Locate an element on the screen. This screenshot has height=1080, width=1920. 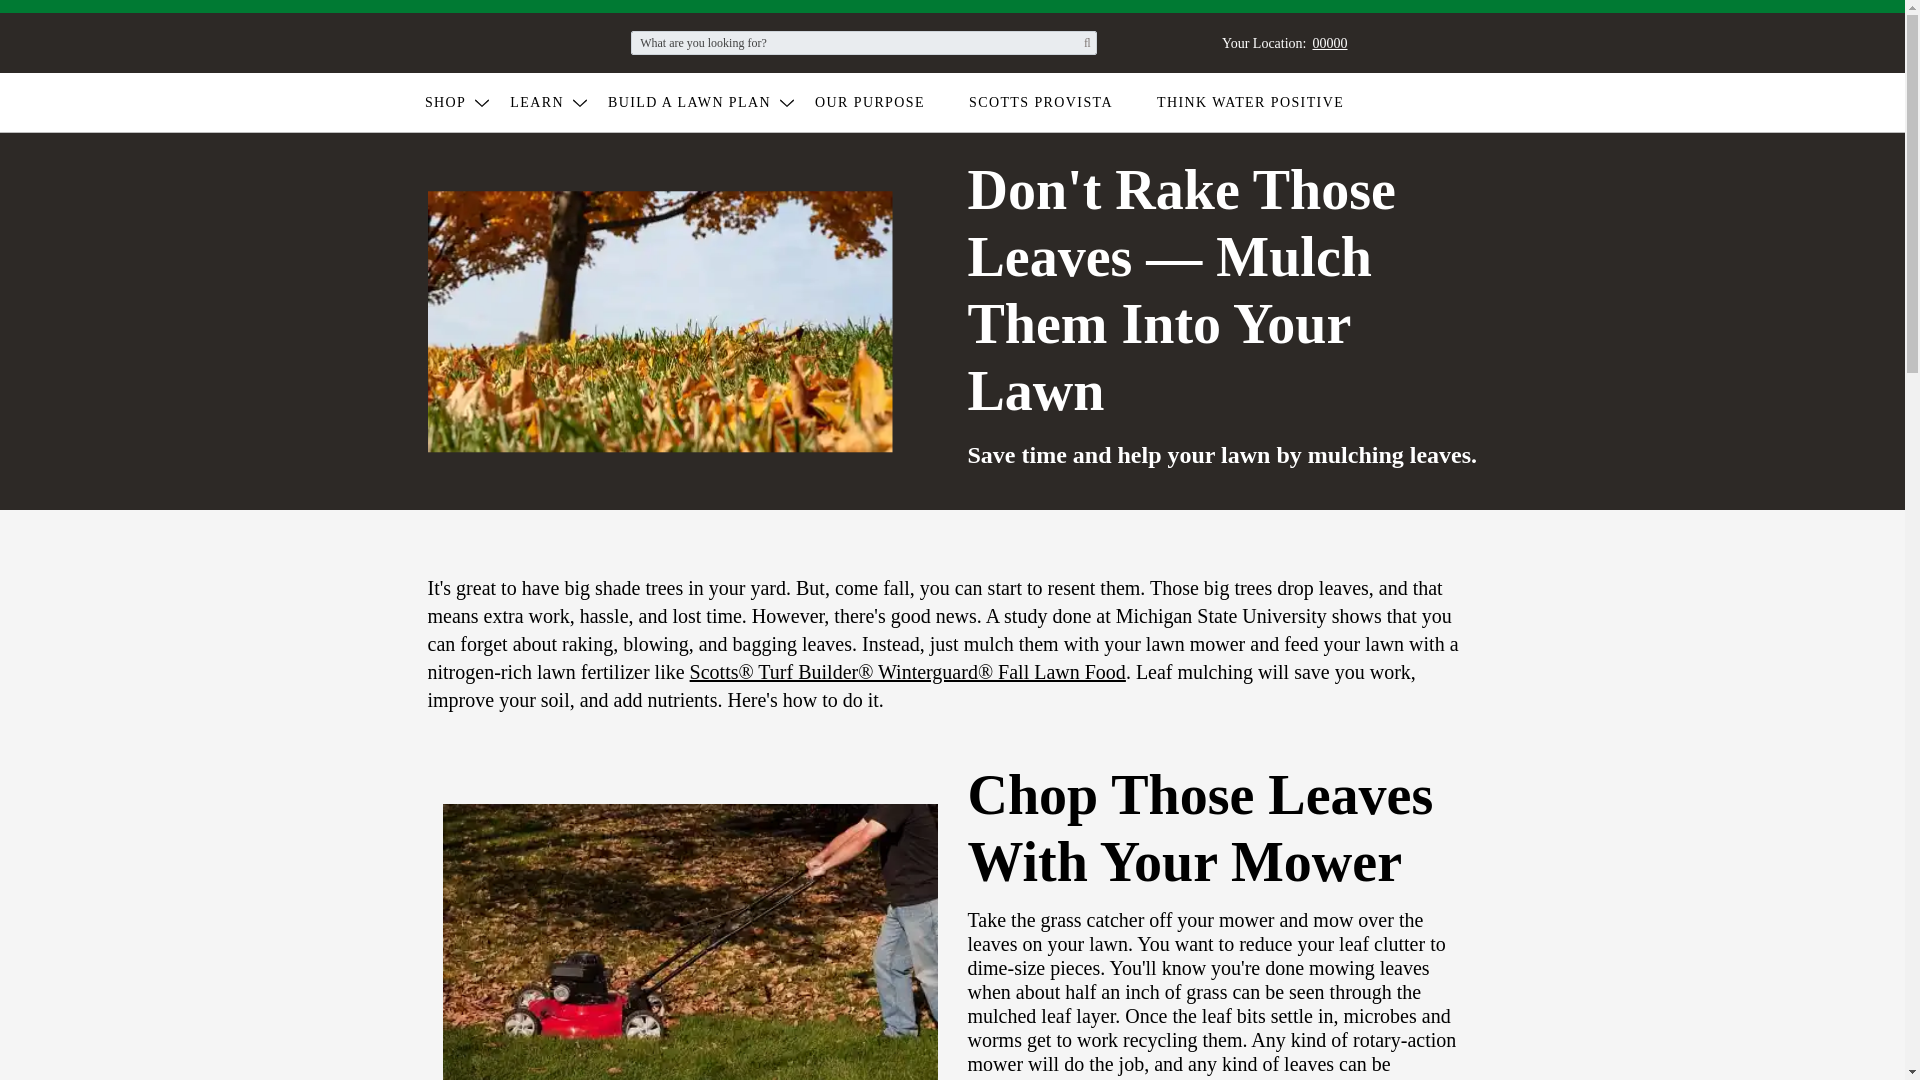
SCOTTS PROVISTA is located at coordinates (1272, 42).